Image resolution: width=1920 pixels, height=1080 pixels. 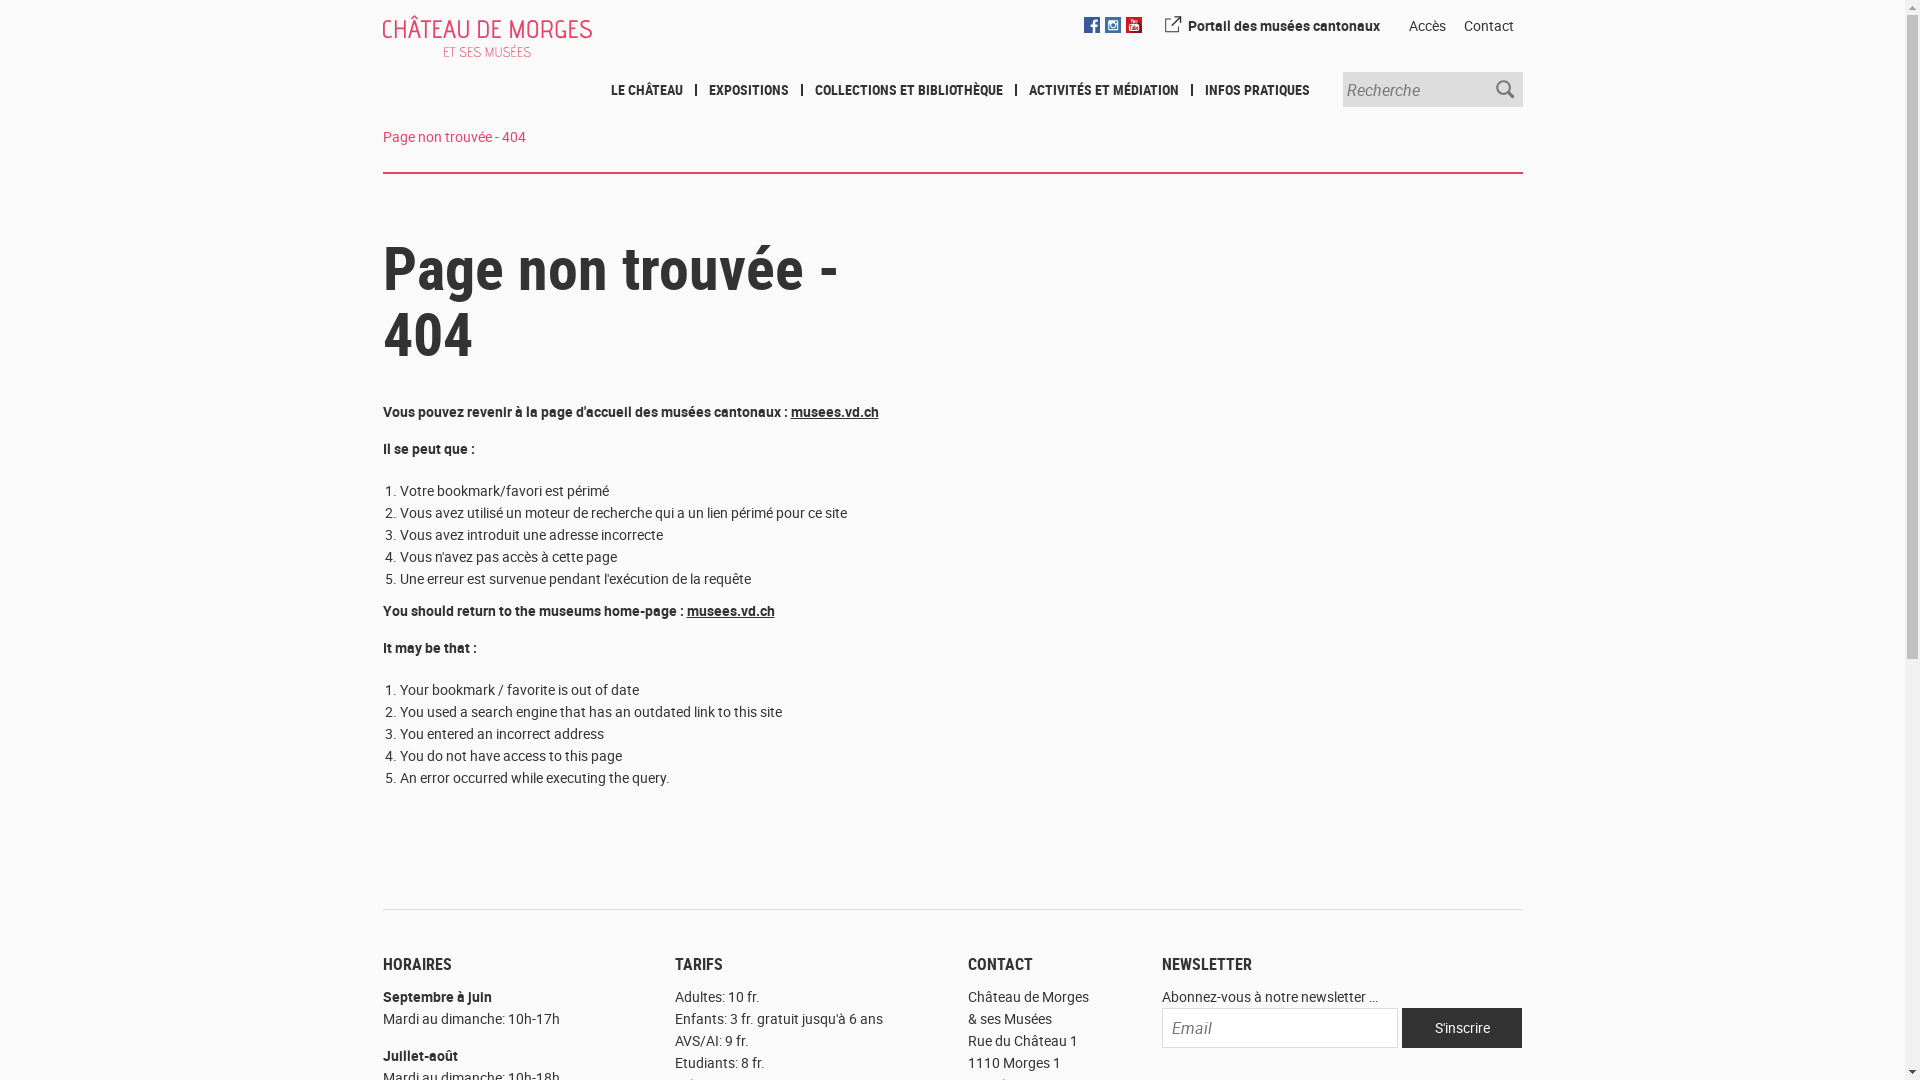 I want to click on Instagram, so click(x=1112, y=25).